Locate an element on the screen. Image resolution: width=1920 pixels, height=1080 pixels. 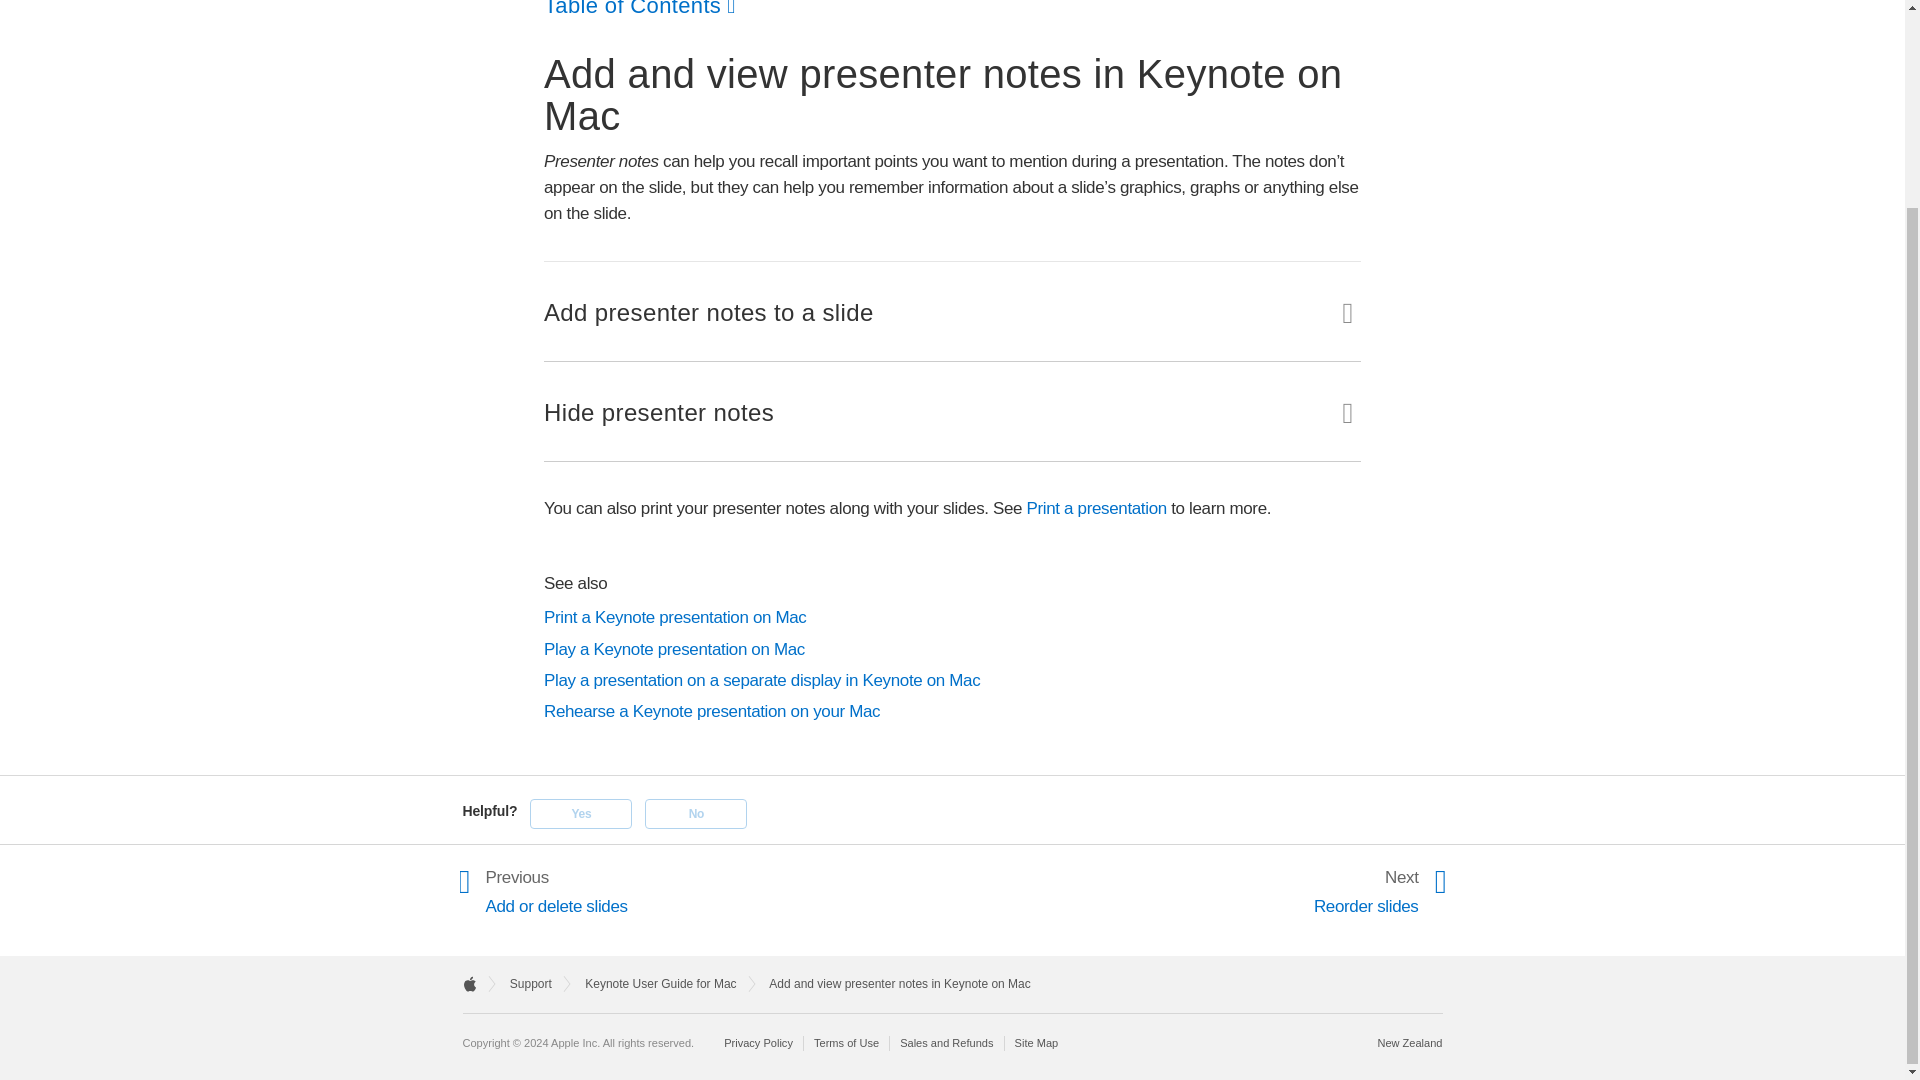
Solved my problem is located at coordinates (580, 814).